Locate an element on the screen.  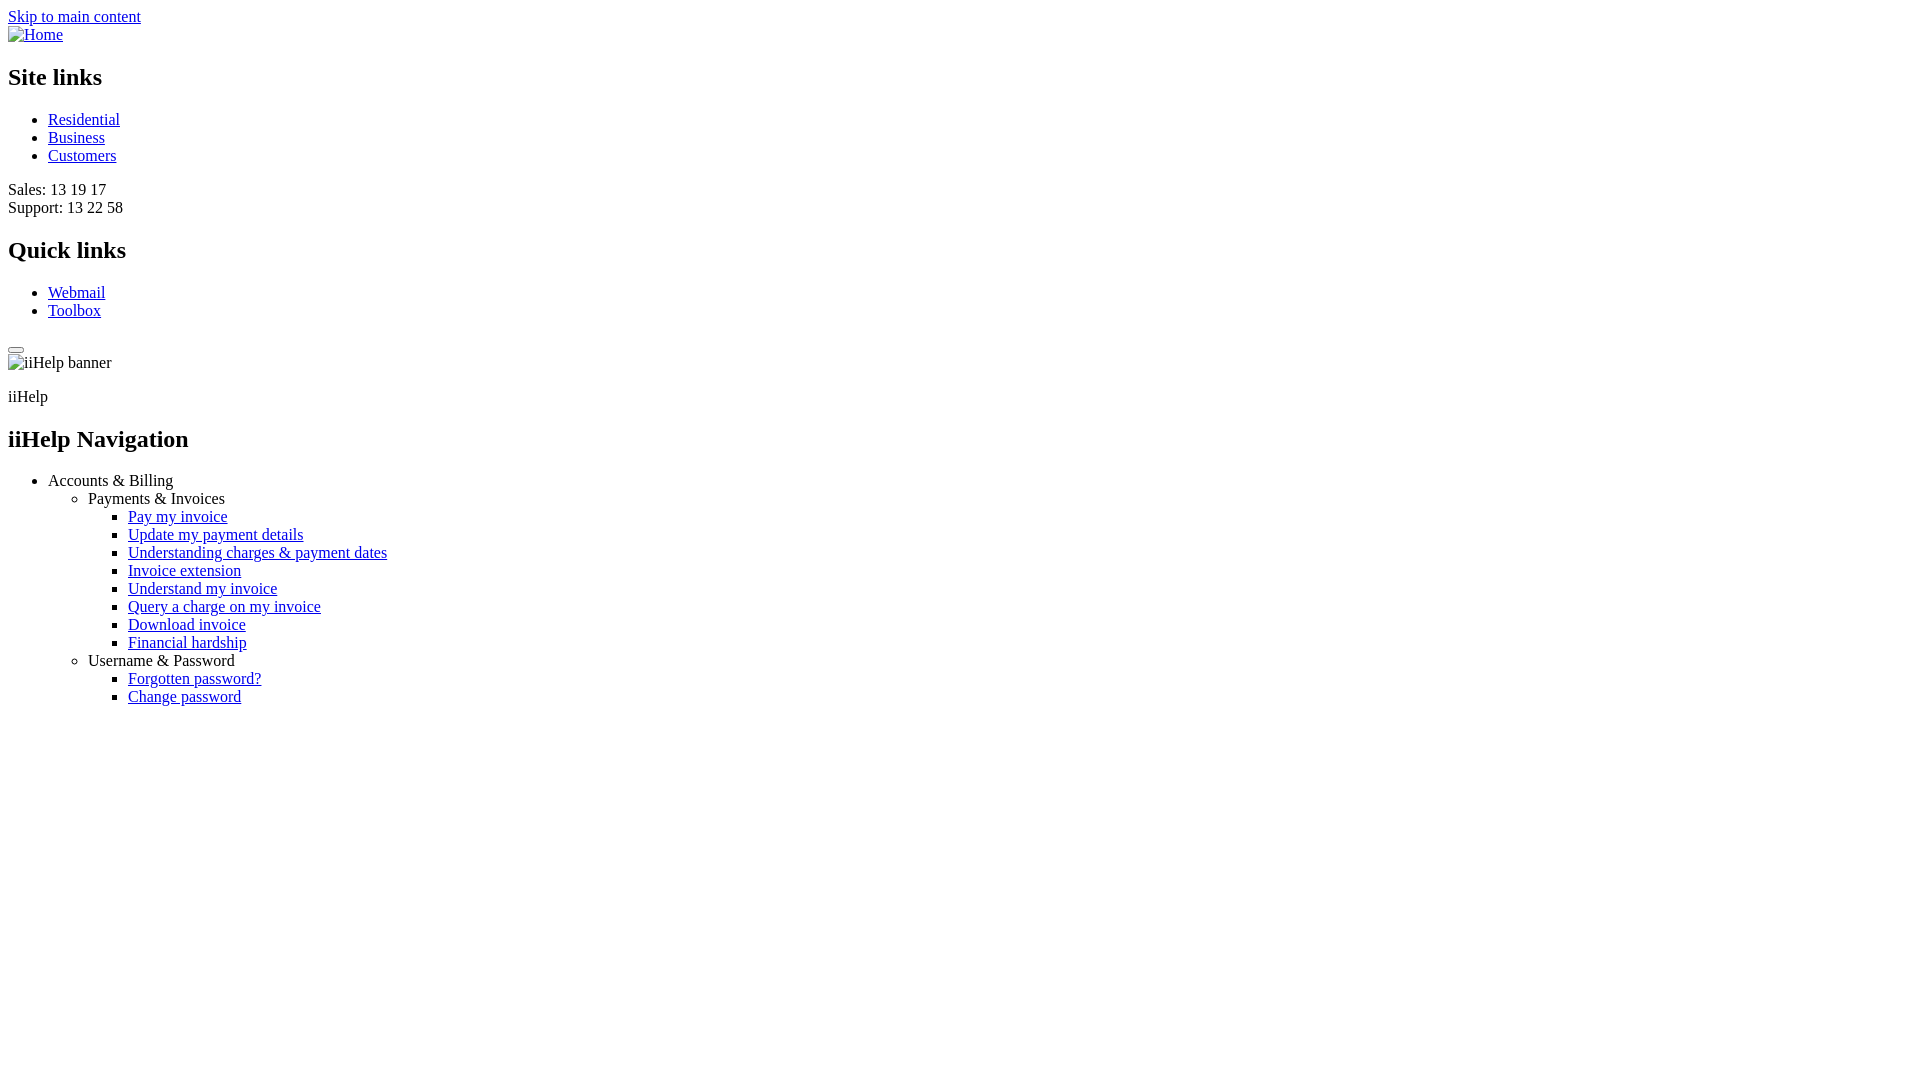
Change password is located at coordinates (184, 696).